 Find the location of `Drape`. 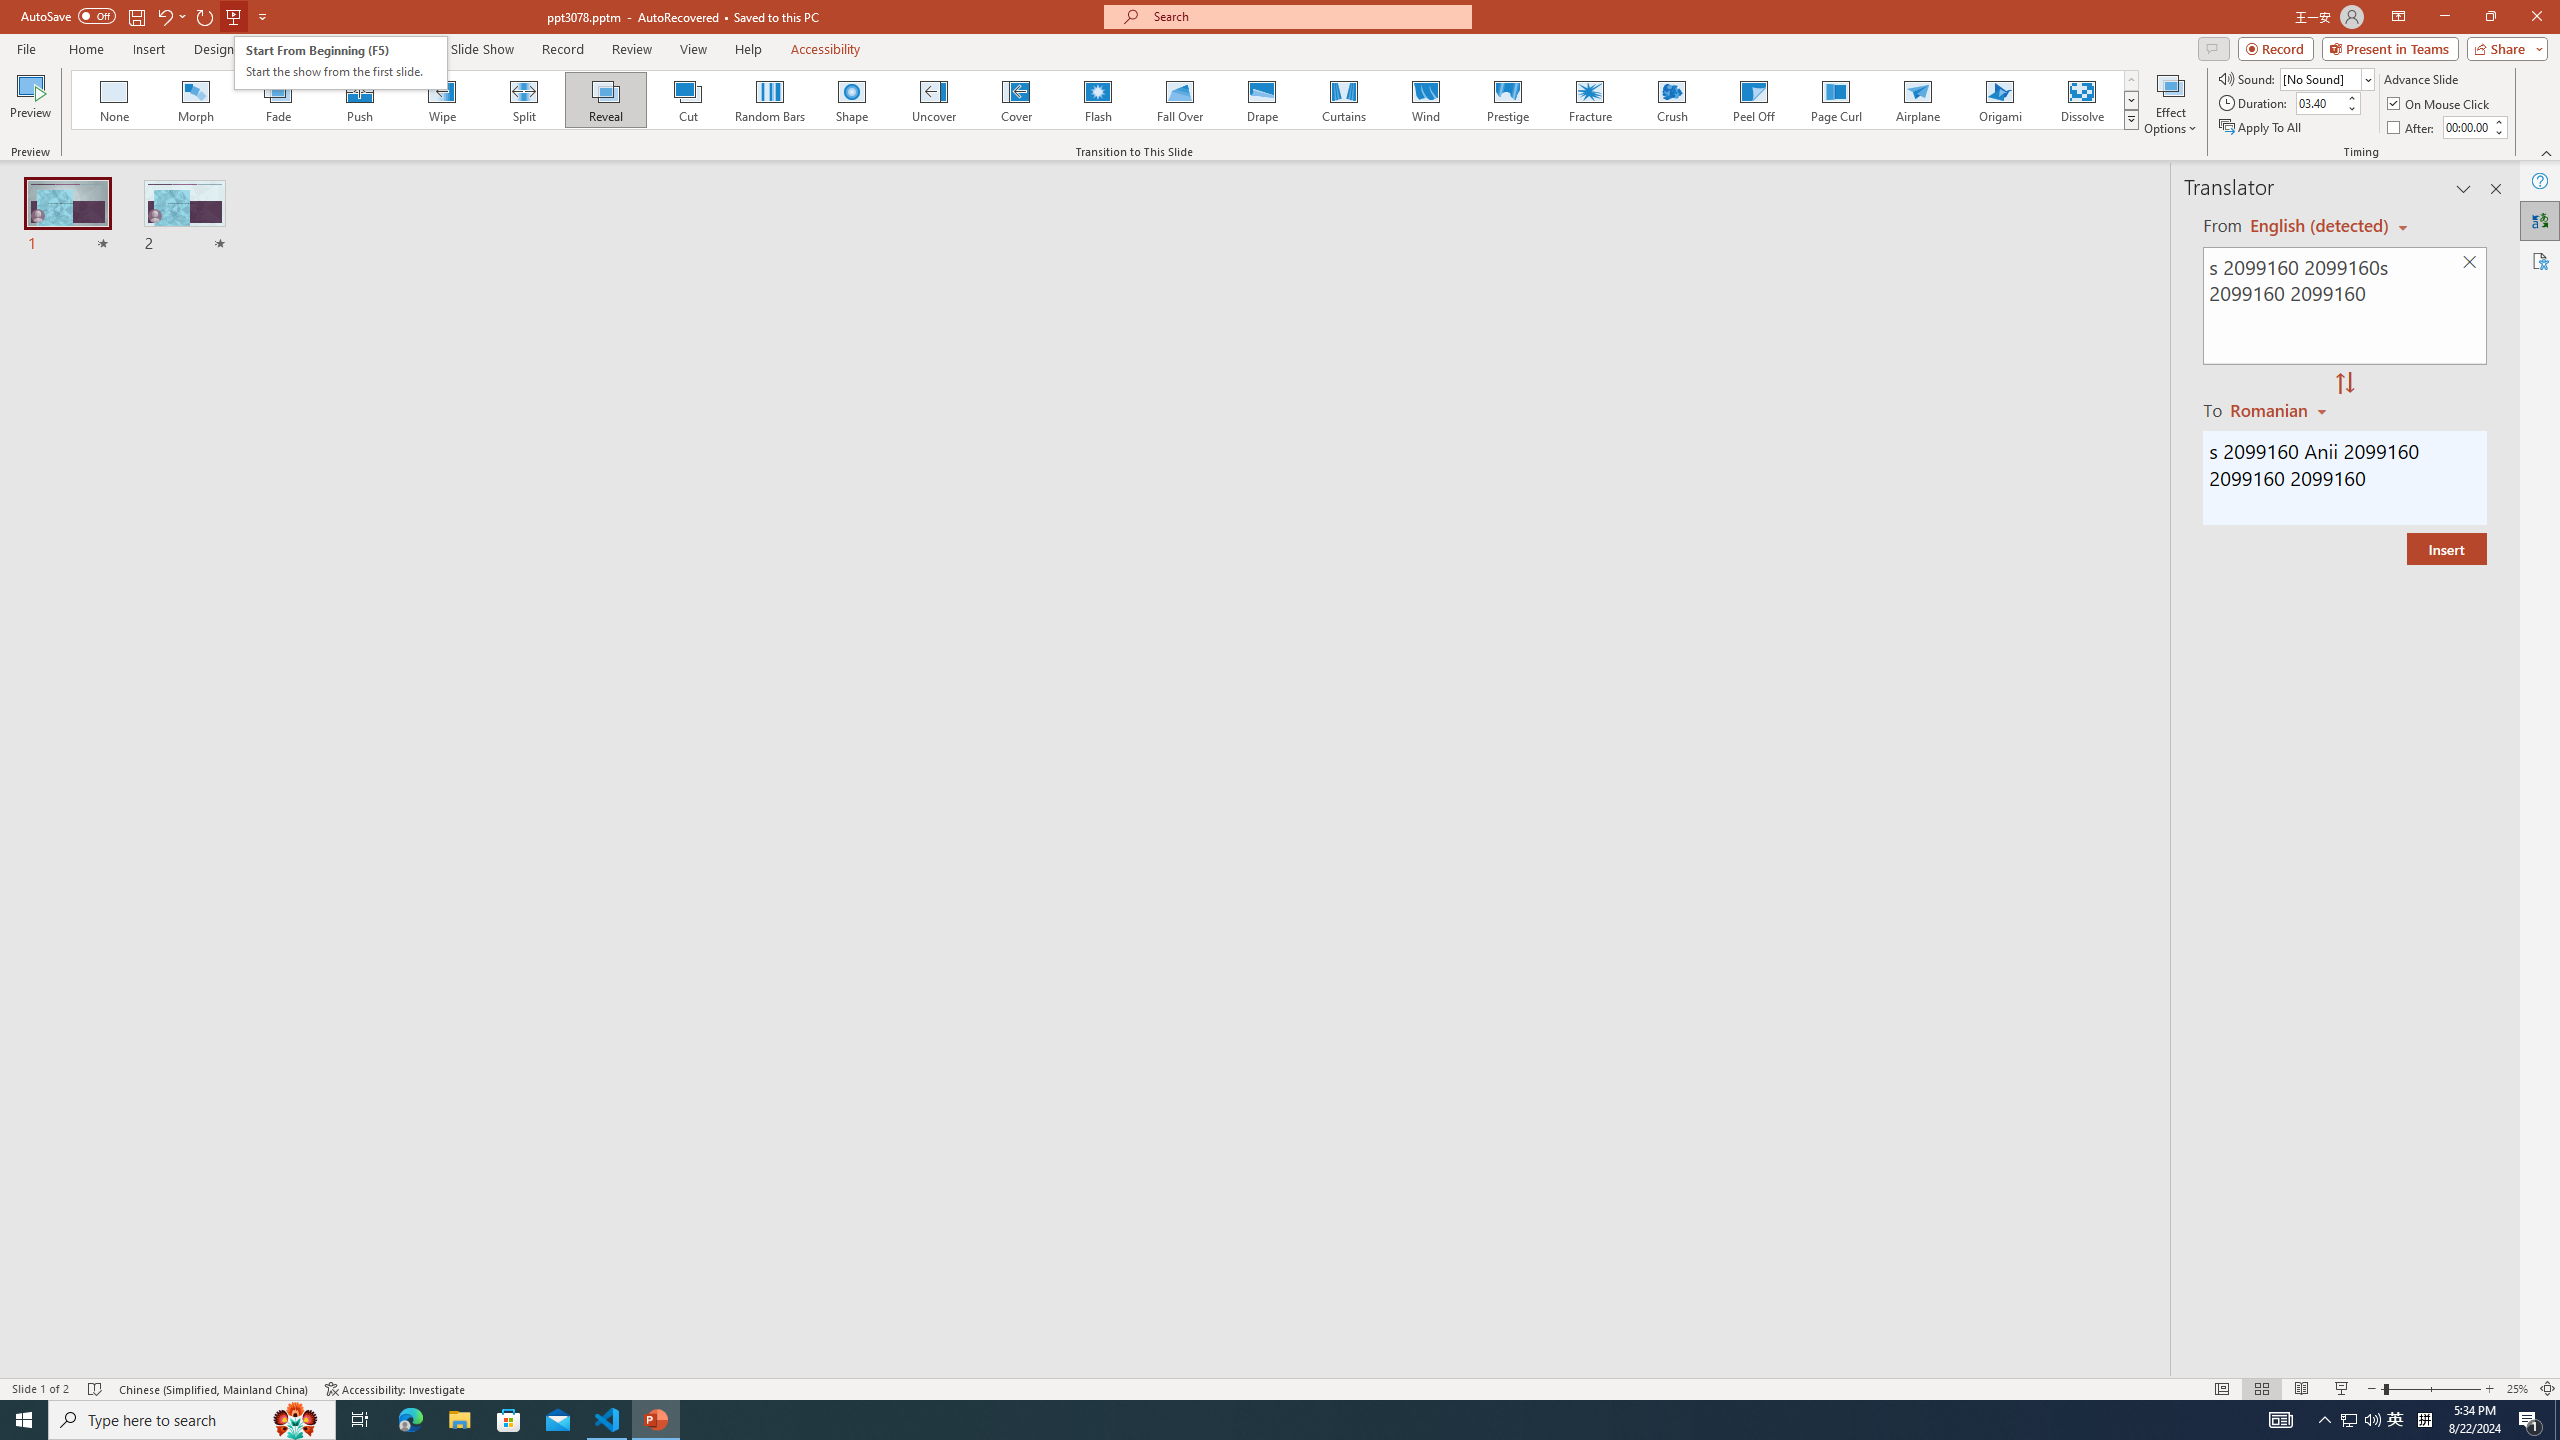

Drape is located at coordinates (1262, 100).